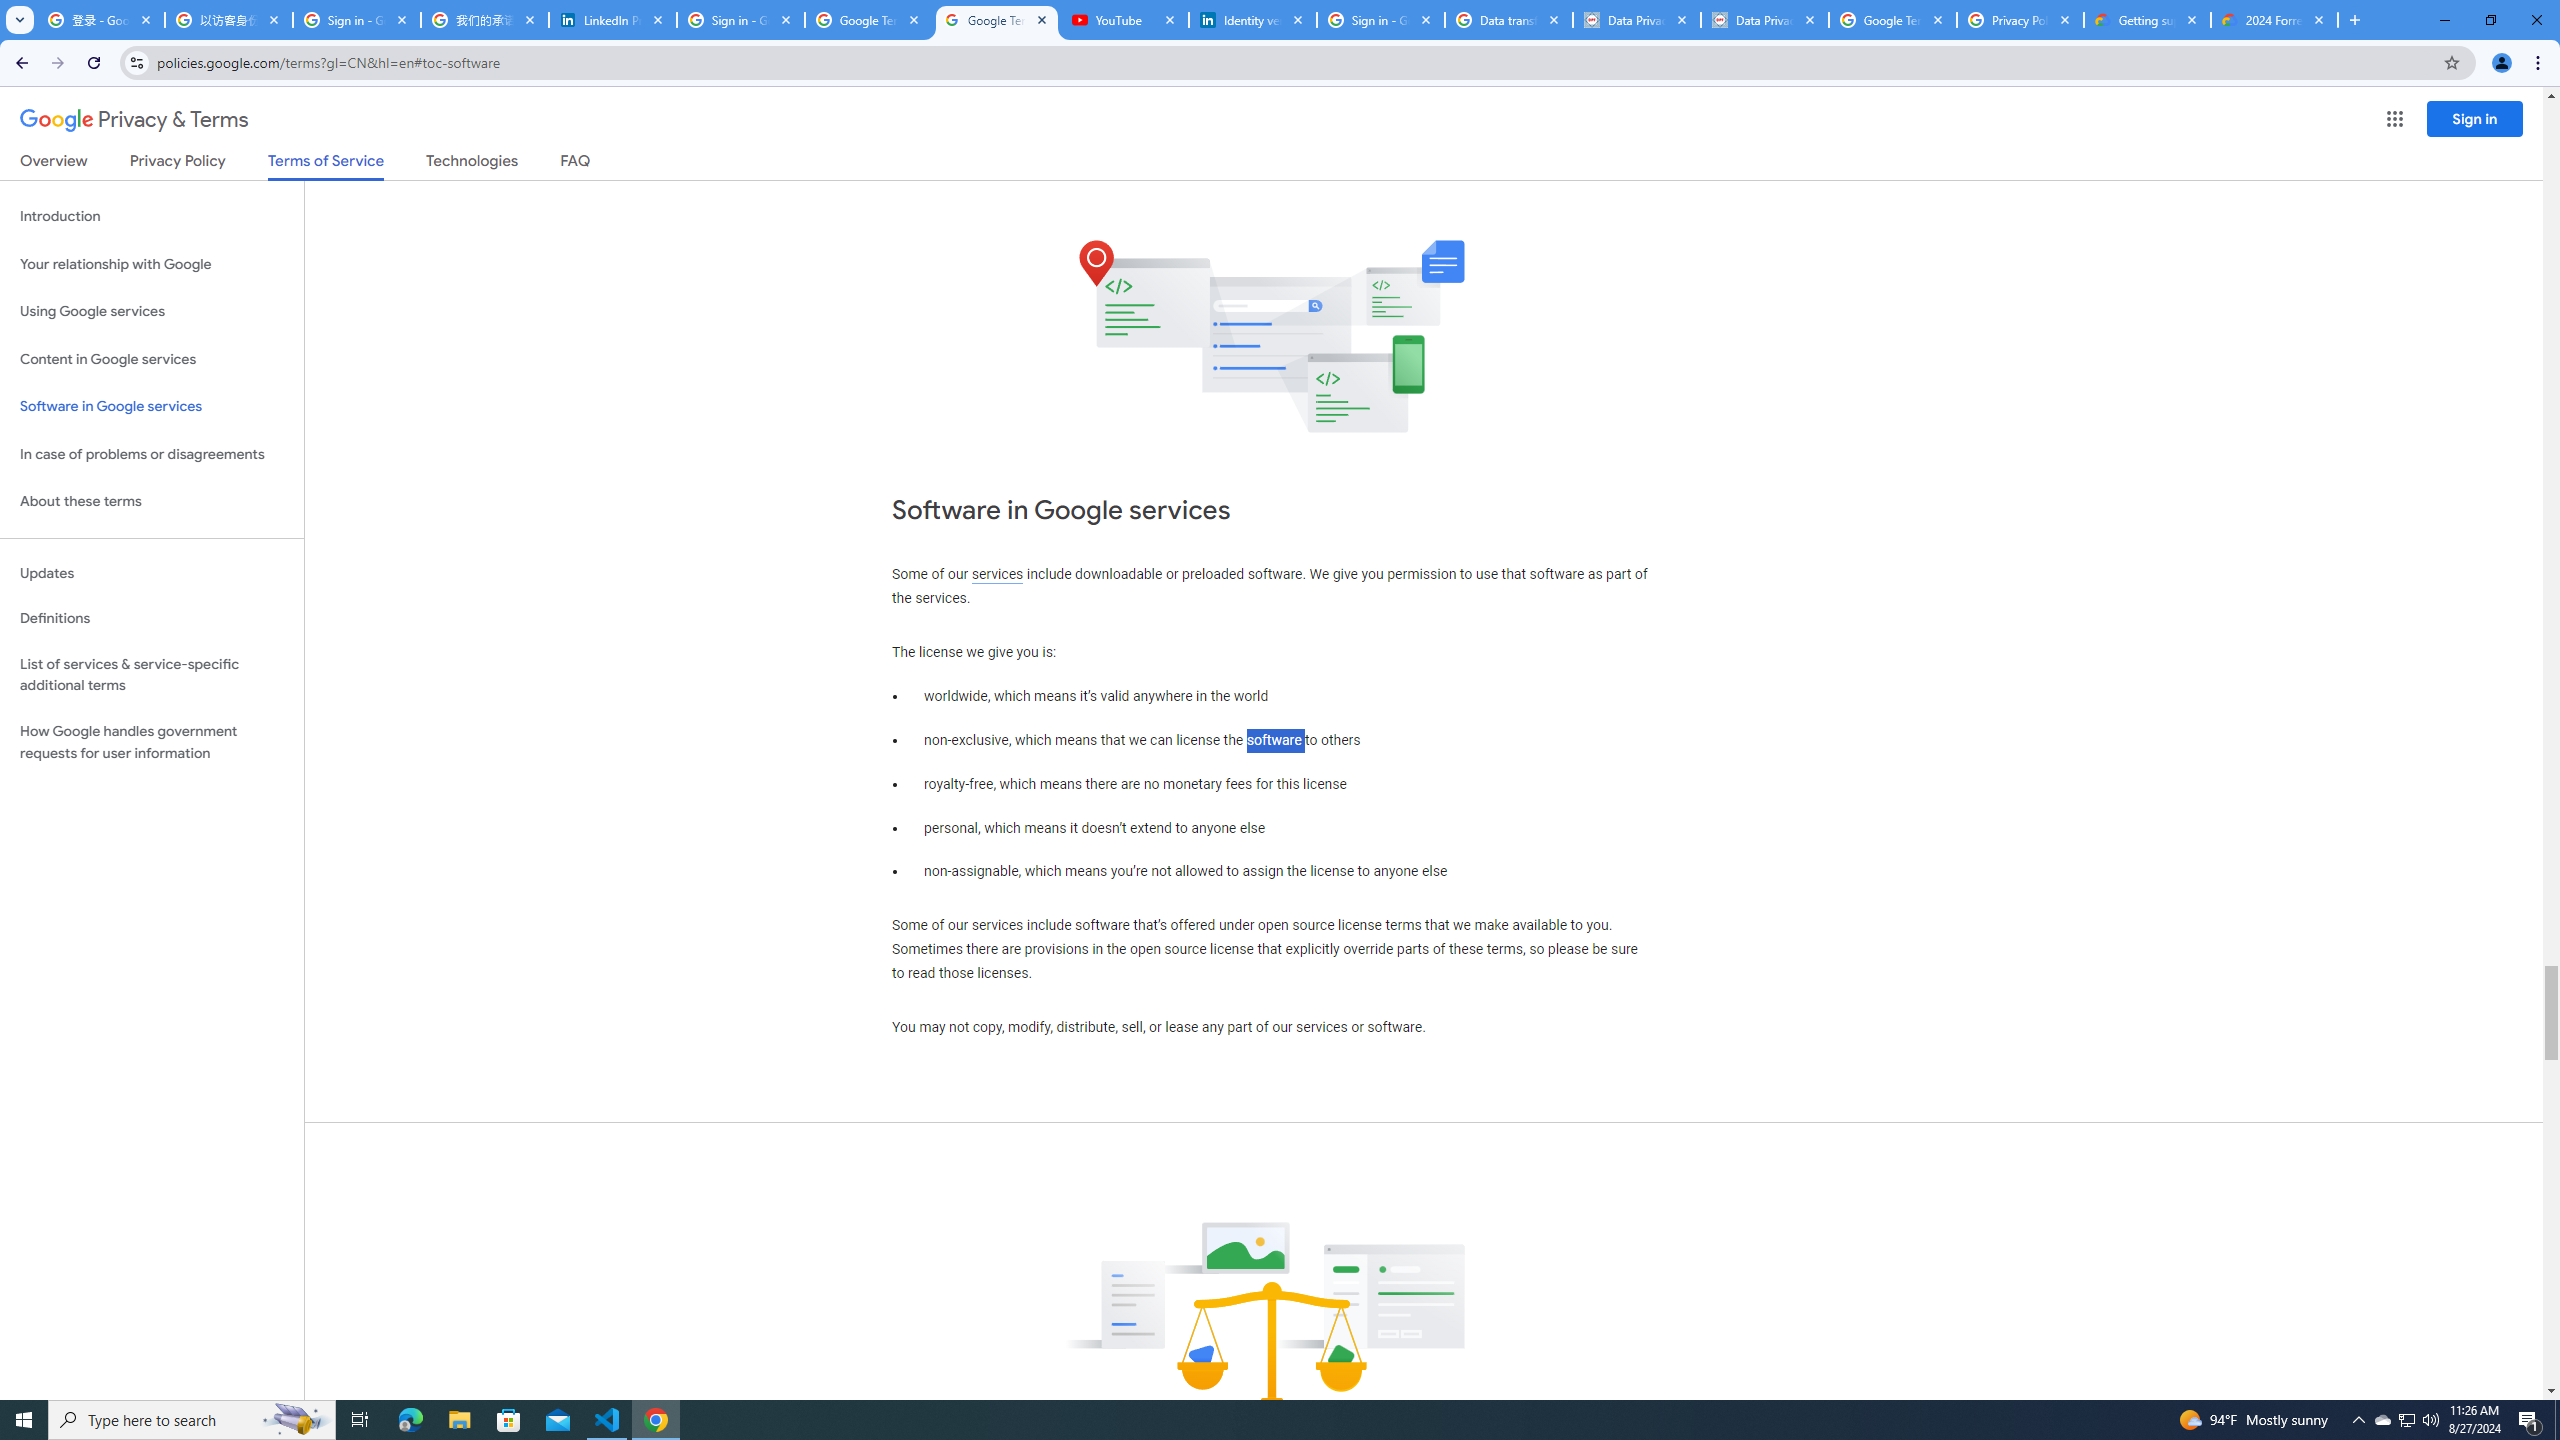 The width and height of the screenshot is (2560, 1440). I want to click on services, so click(997, 574).